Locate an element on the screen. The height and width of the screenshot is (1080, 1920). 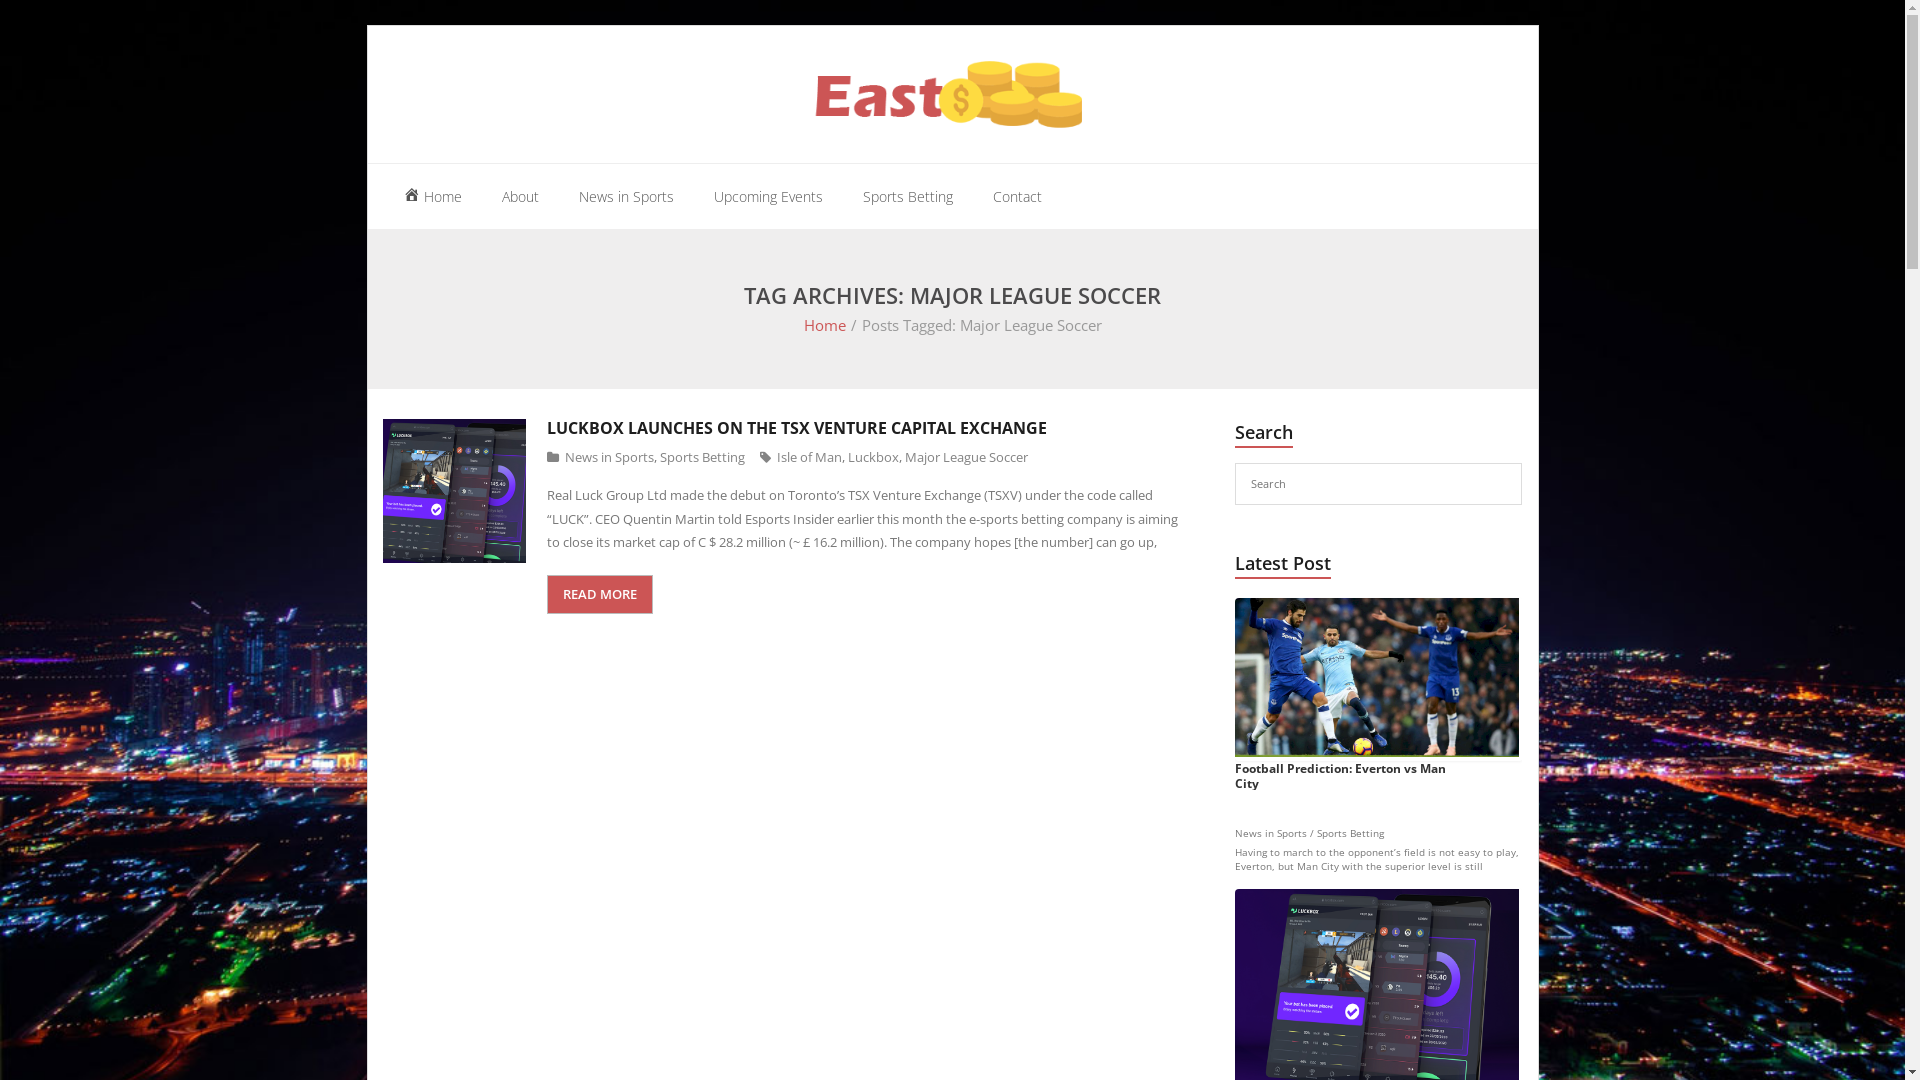
Skip to content is located at coordinates (366, 26).